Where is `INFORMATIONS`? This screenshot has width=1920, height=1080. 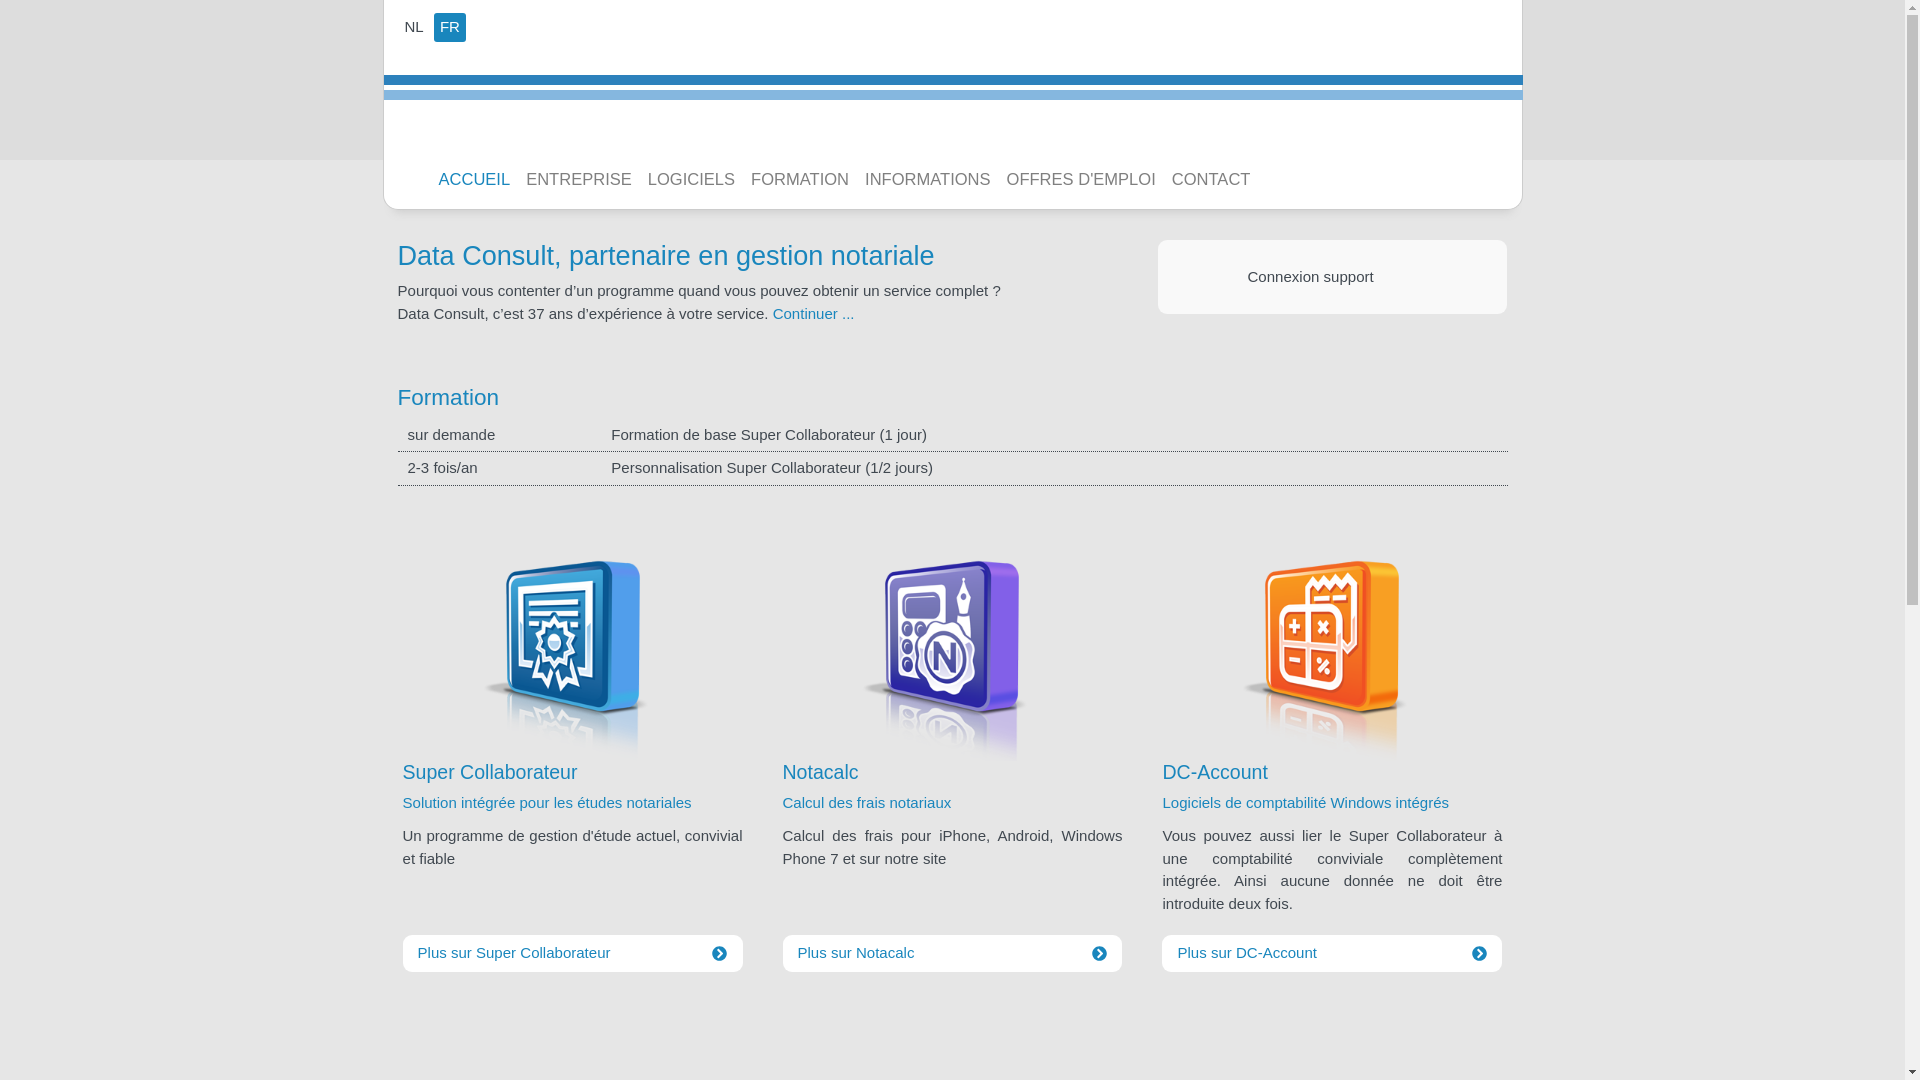
INFORMATIONS is located at coordinates (928, 180).